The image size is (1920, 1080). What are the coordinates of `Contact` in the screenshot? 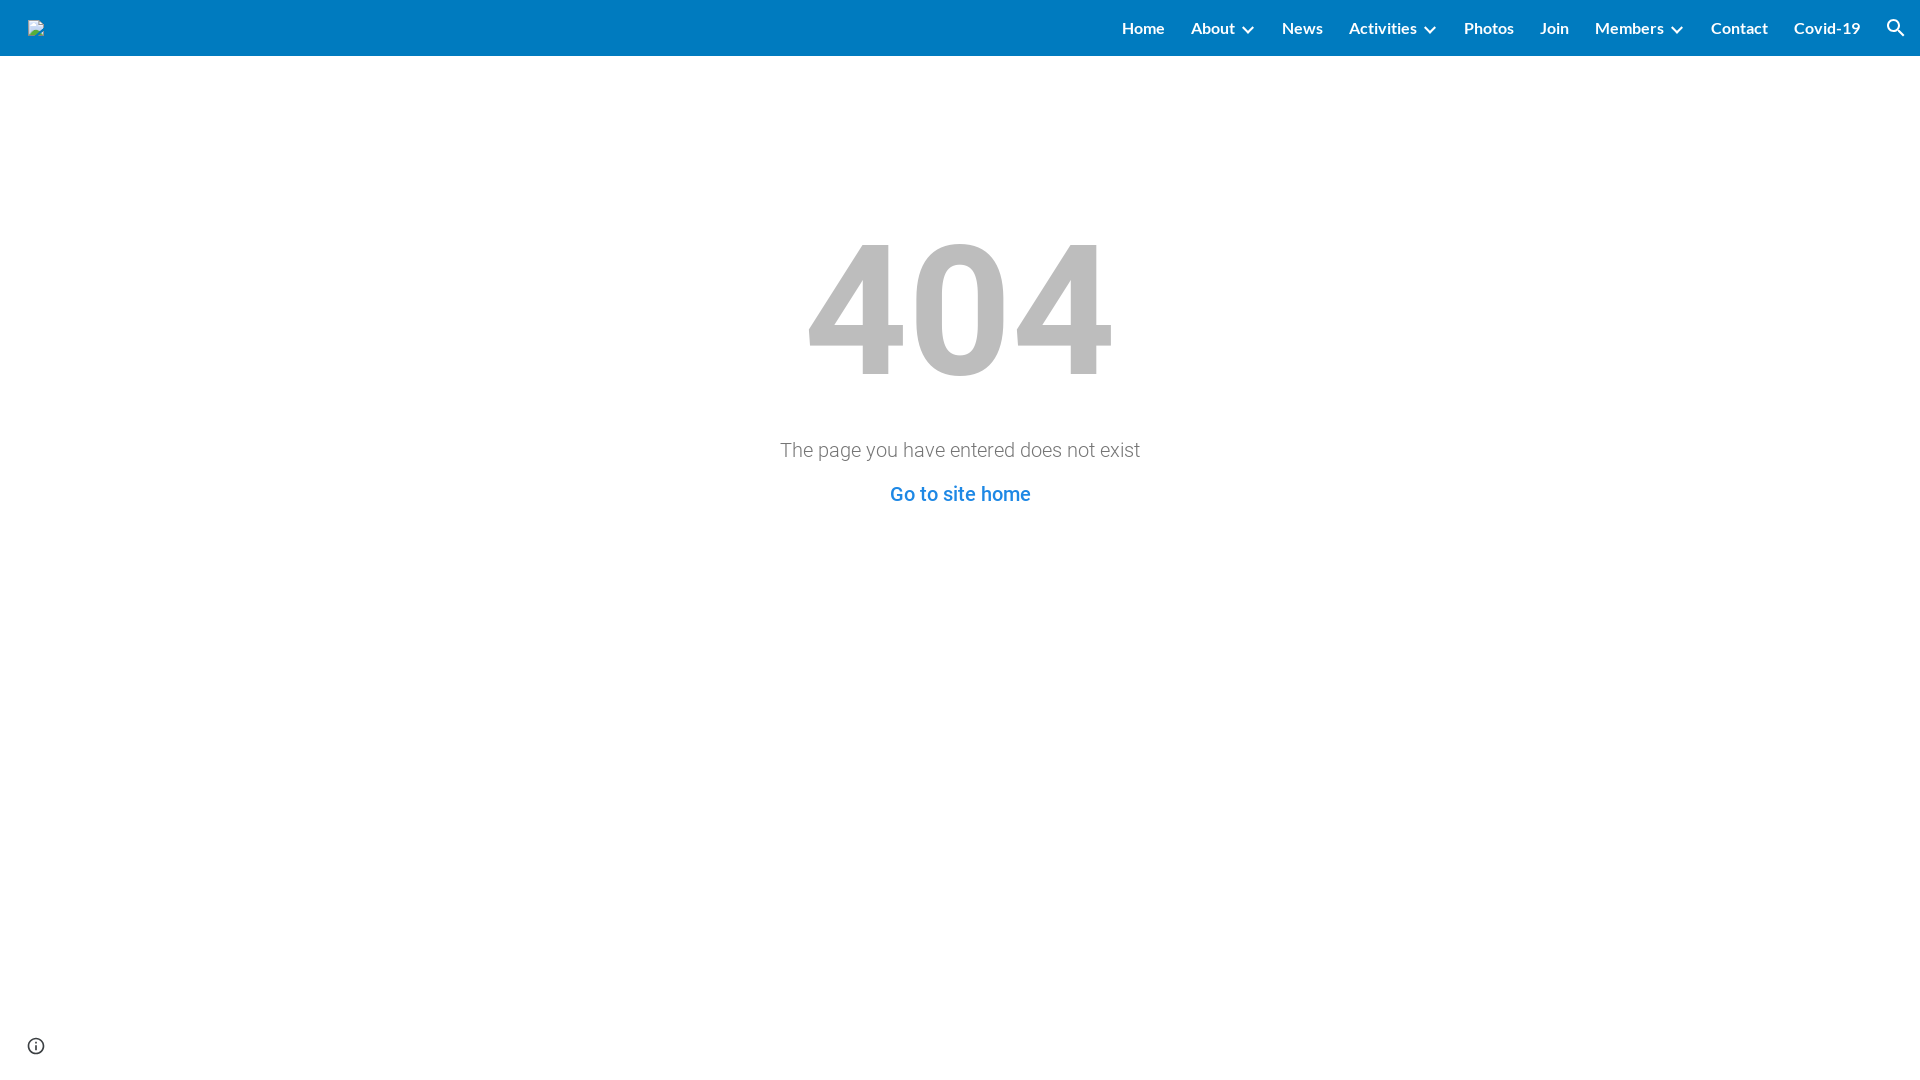 It's located at (1740, 28).